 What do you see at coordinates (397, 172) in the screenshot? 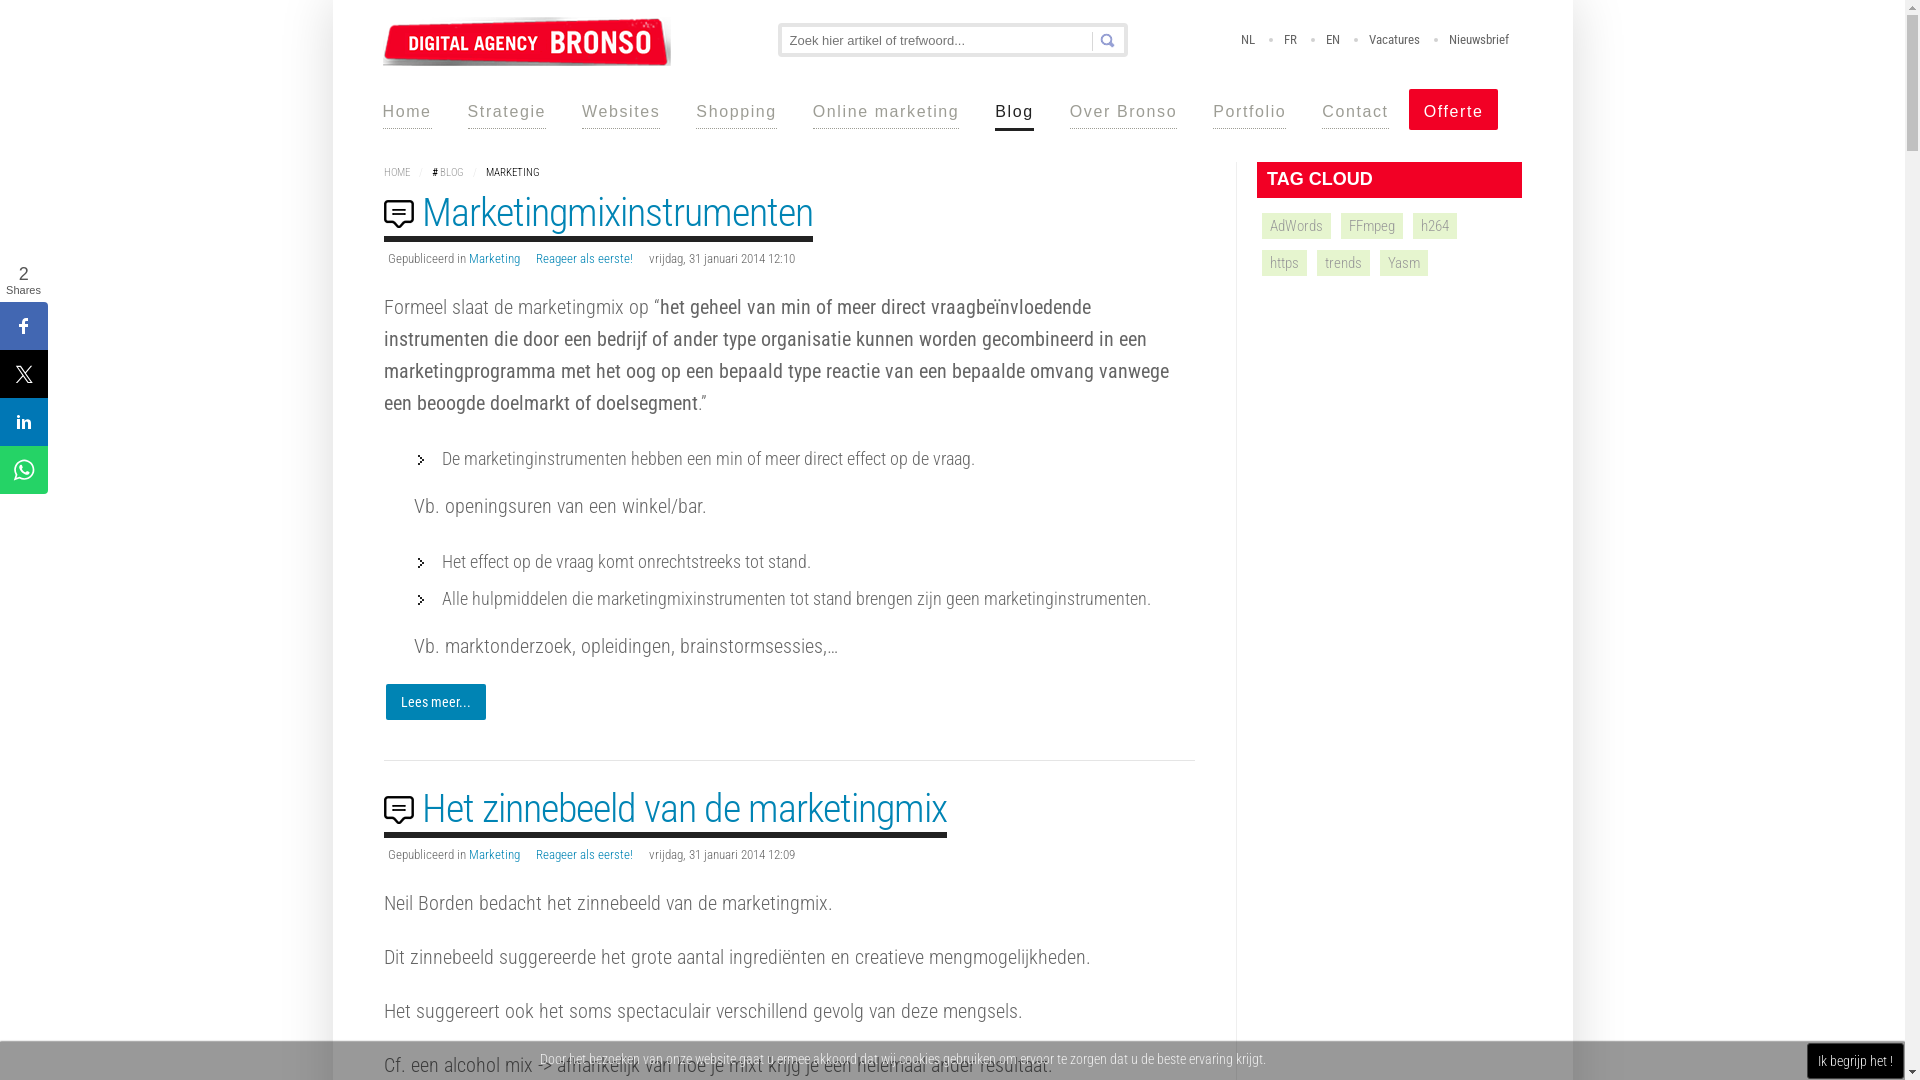
I see `HOME` at bounding box center [397, 172].